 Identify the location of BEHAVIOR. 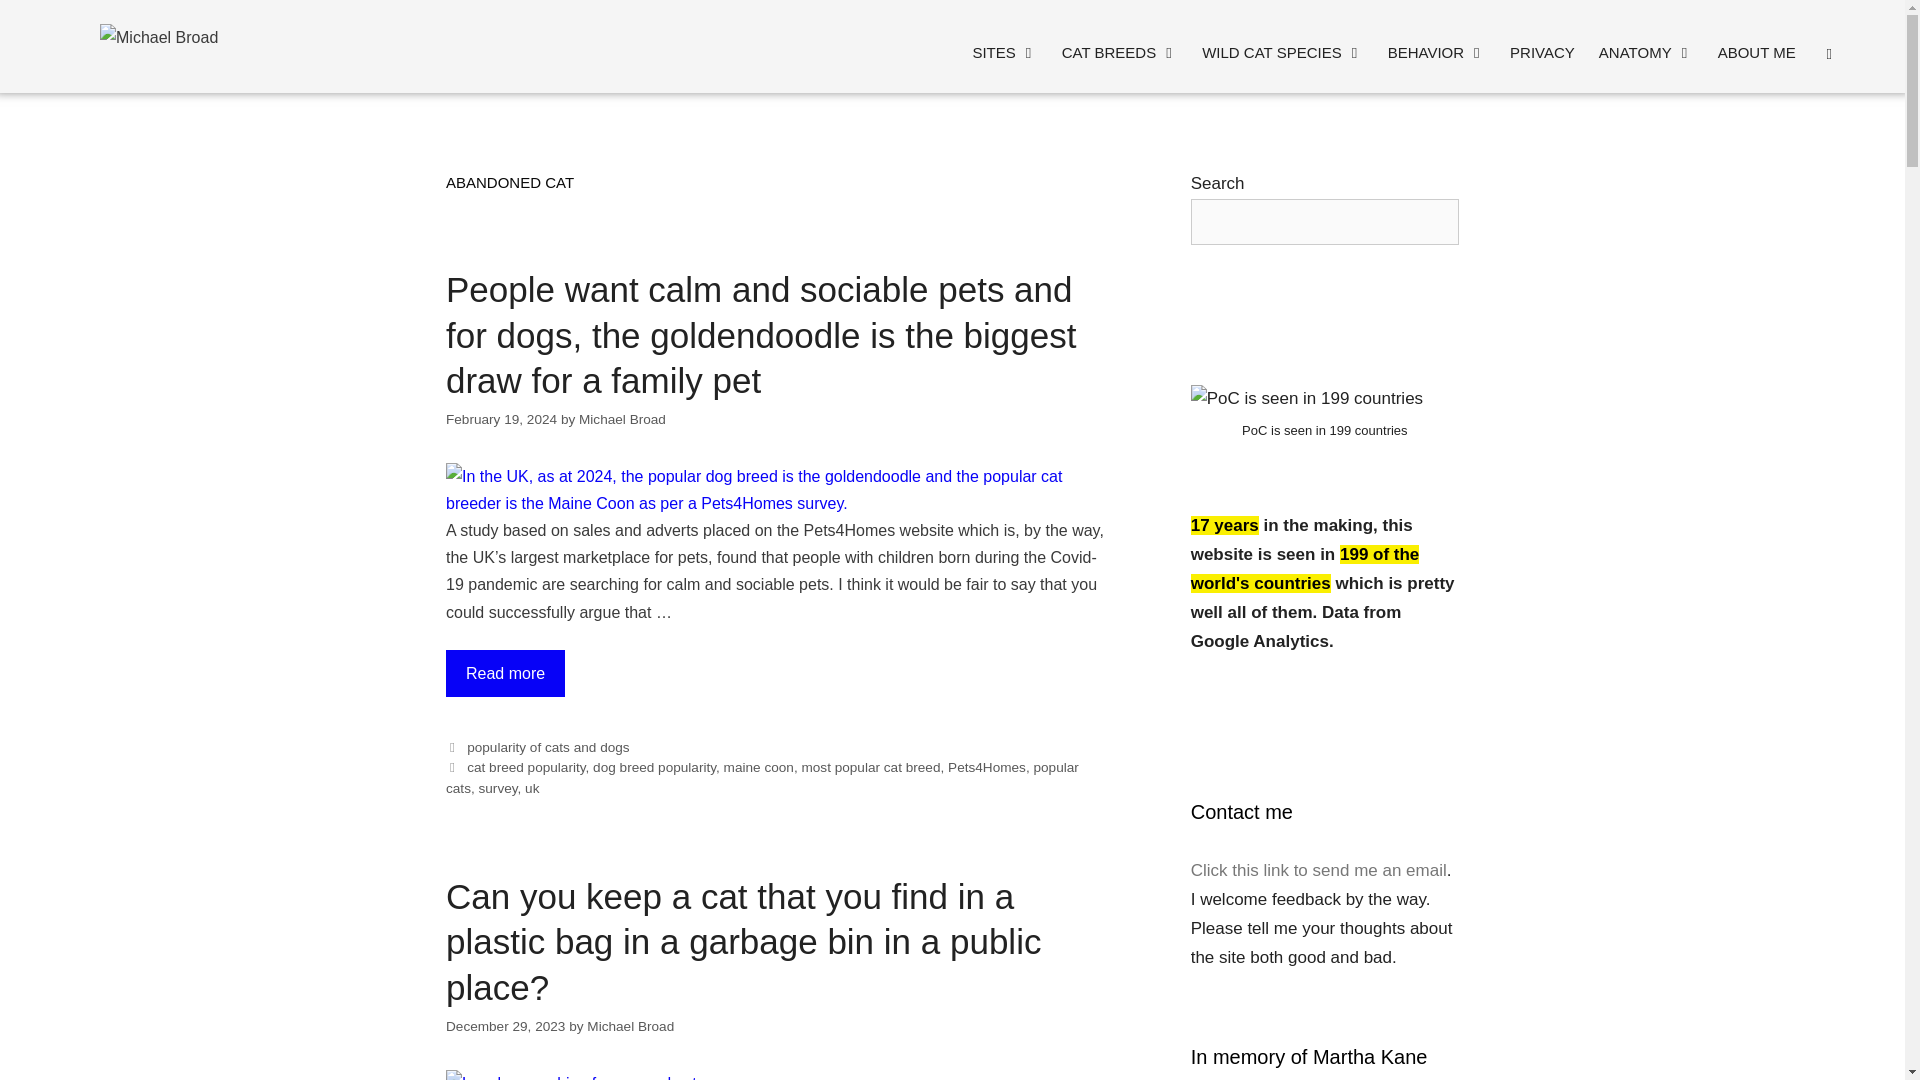
(1436, 52).